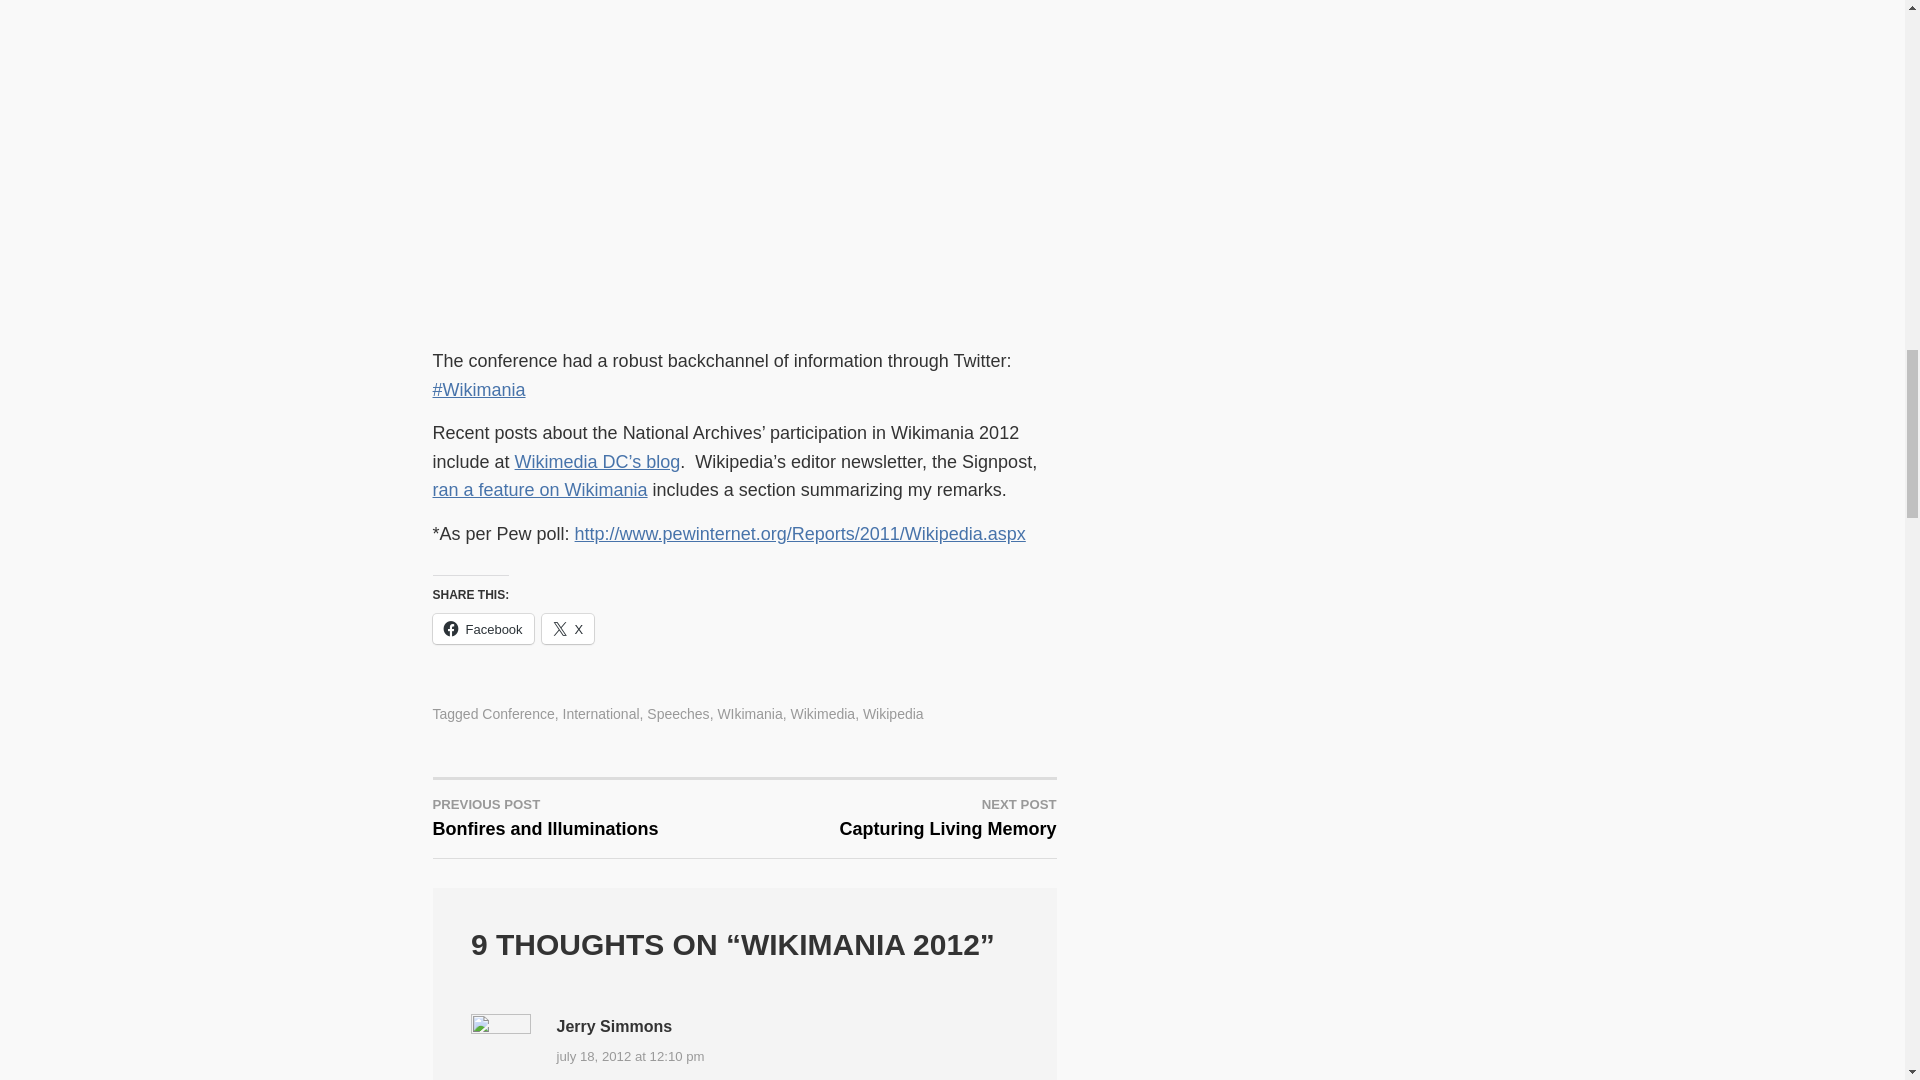 The height and width of the screenshot is (1080, 1920). What do you see at coordinates (900, 816) in the screenshot?
I see `X` at bounding box center [900, 816].